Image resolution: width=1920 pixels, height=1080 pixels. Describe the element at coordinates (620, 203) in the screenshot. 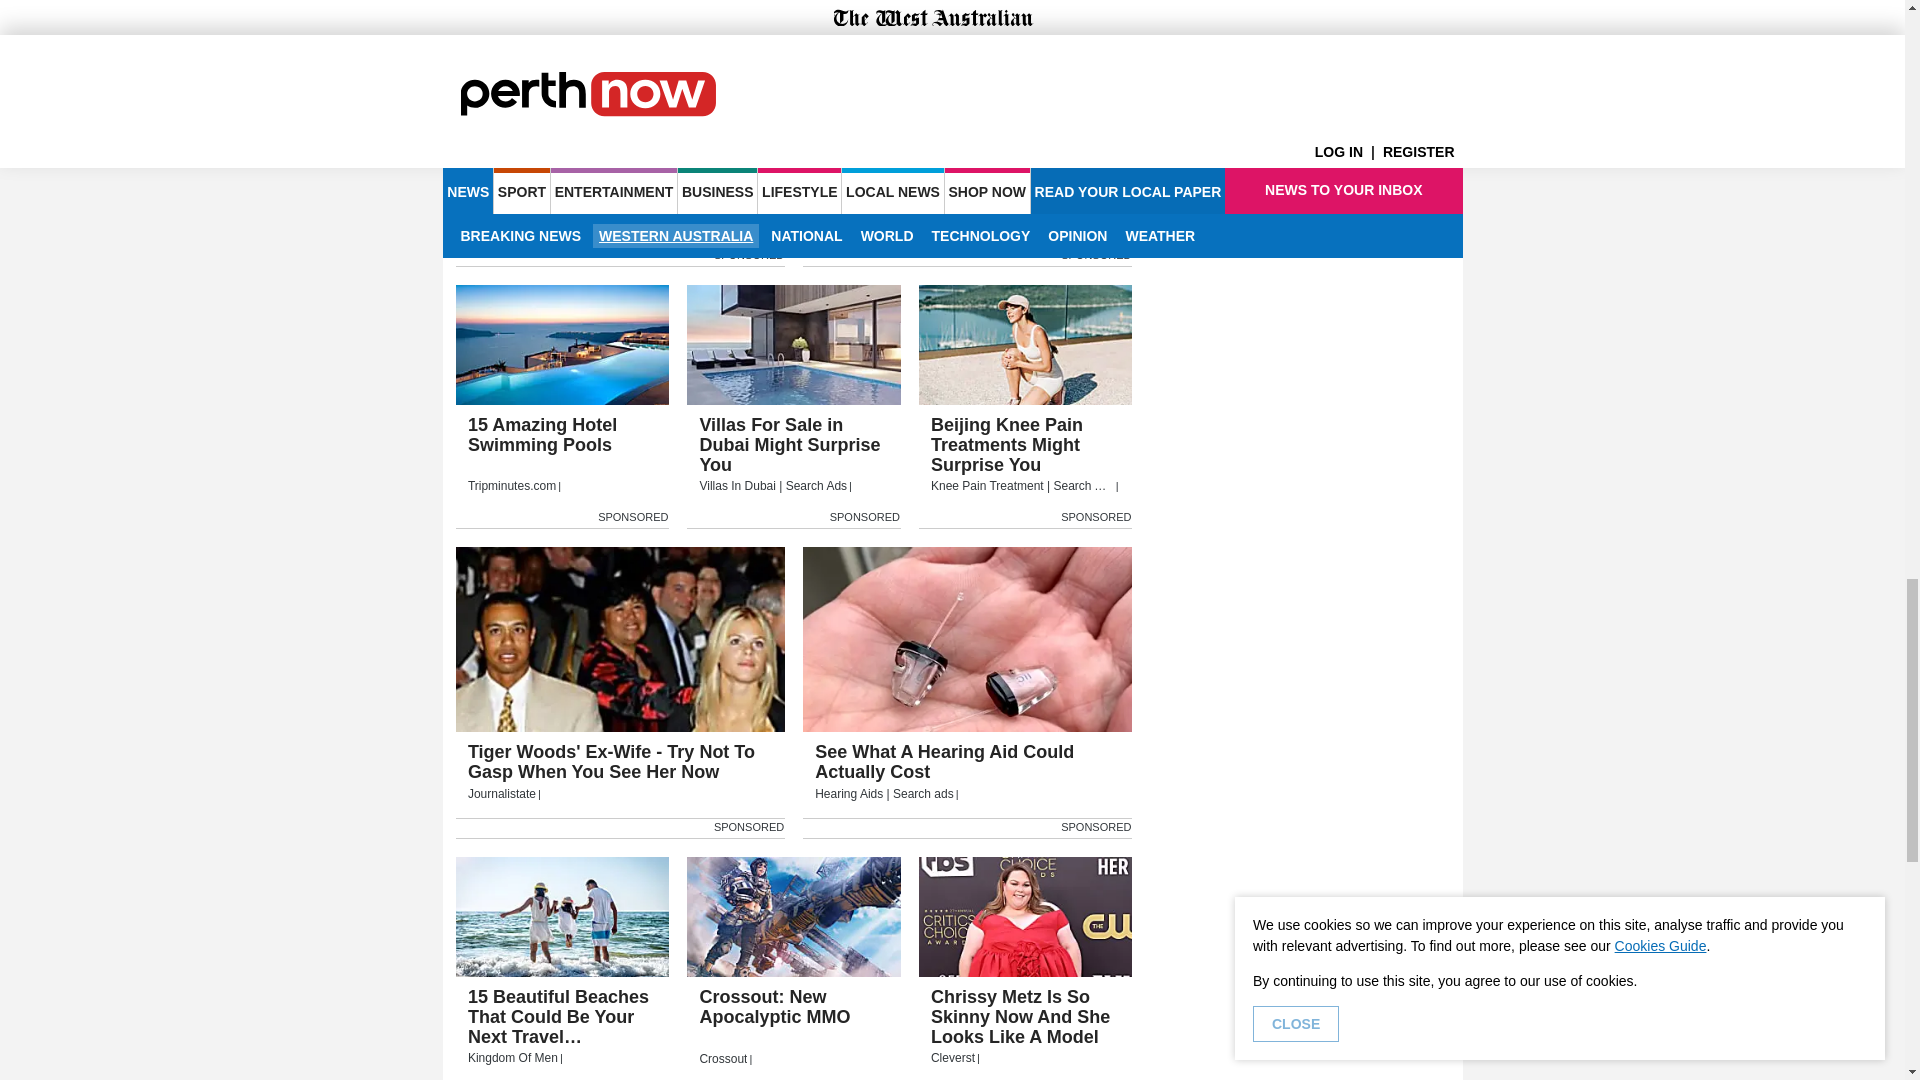

I see `Fertility Clinics Might Be Better Than You Think` at that location.